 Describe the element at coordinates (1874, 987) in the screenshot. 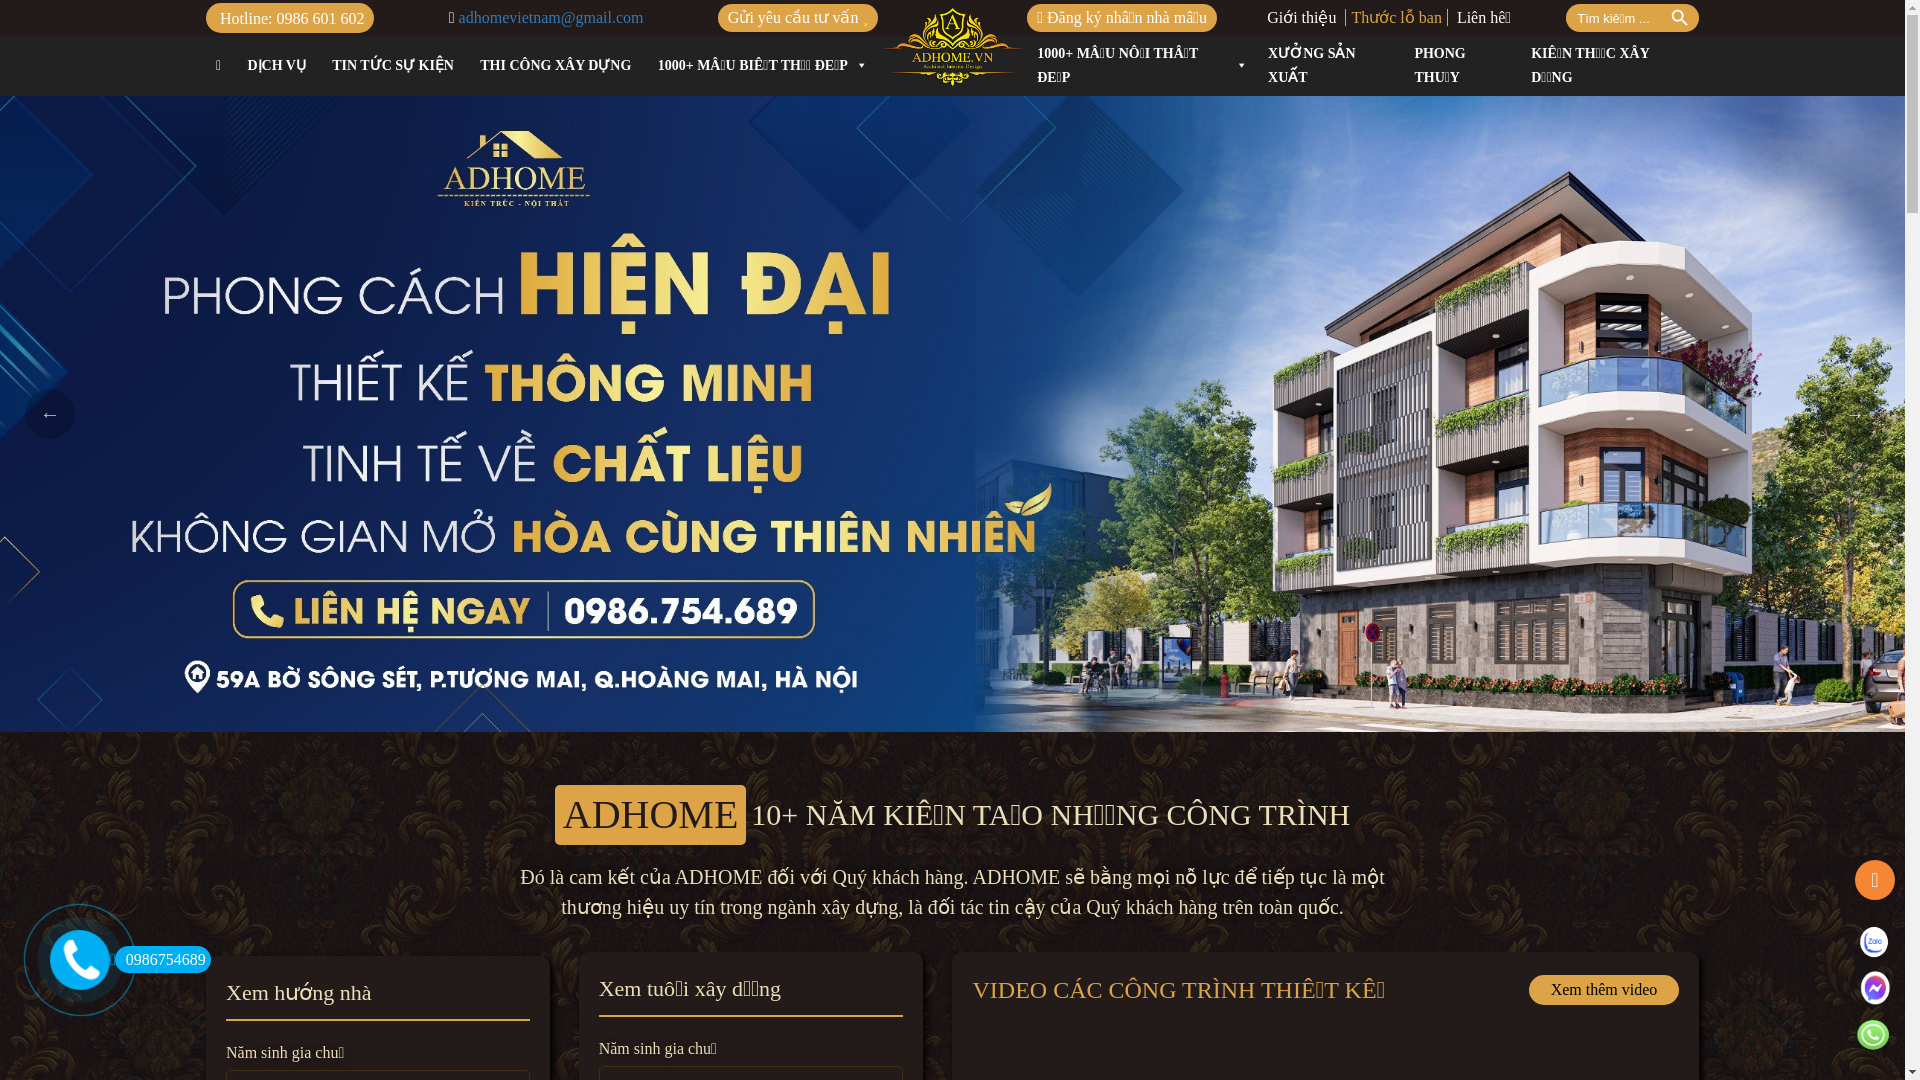

I see `Chat Facebook` at that location.